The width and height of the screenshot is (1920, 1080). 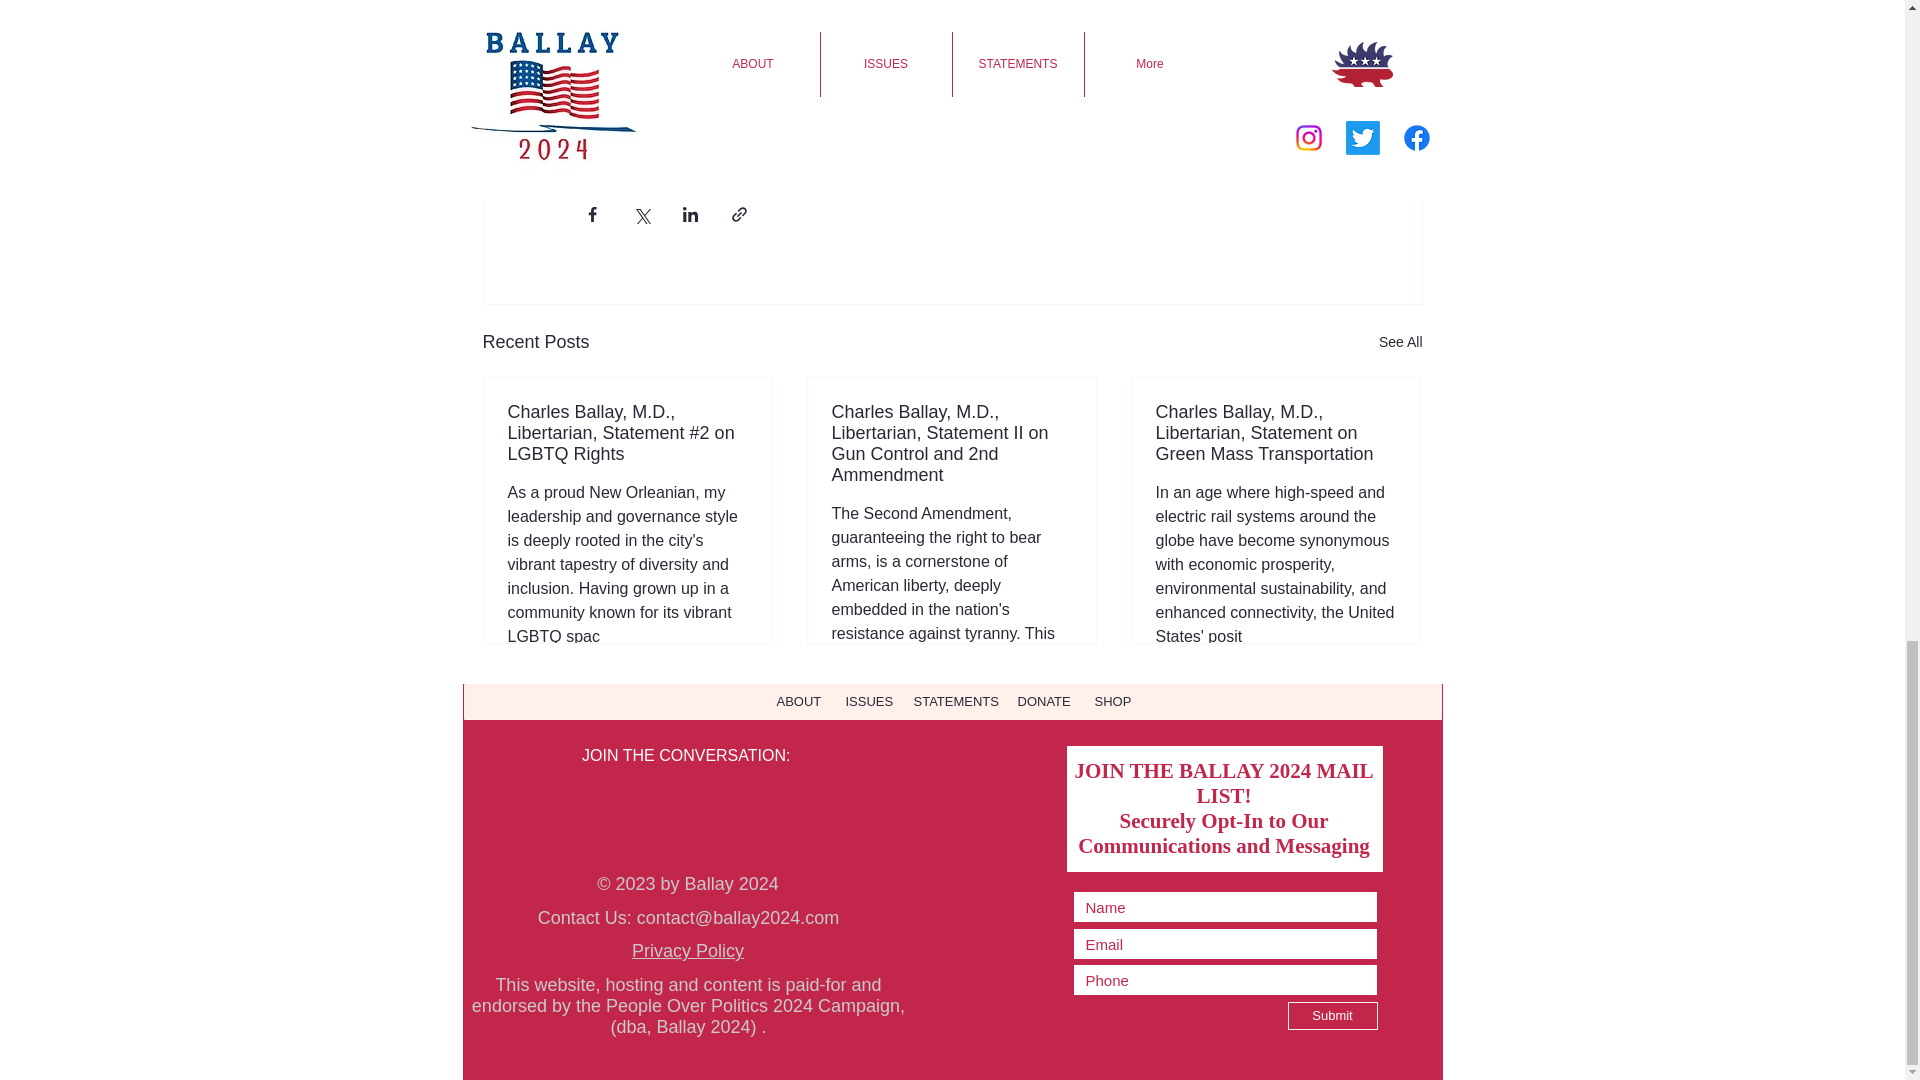 What do you see at coordinates (1400, 342) in the screenshot?
I see `See All` at bounding box center [1400, 342].